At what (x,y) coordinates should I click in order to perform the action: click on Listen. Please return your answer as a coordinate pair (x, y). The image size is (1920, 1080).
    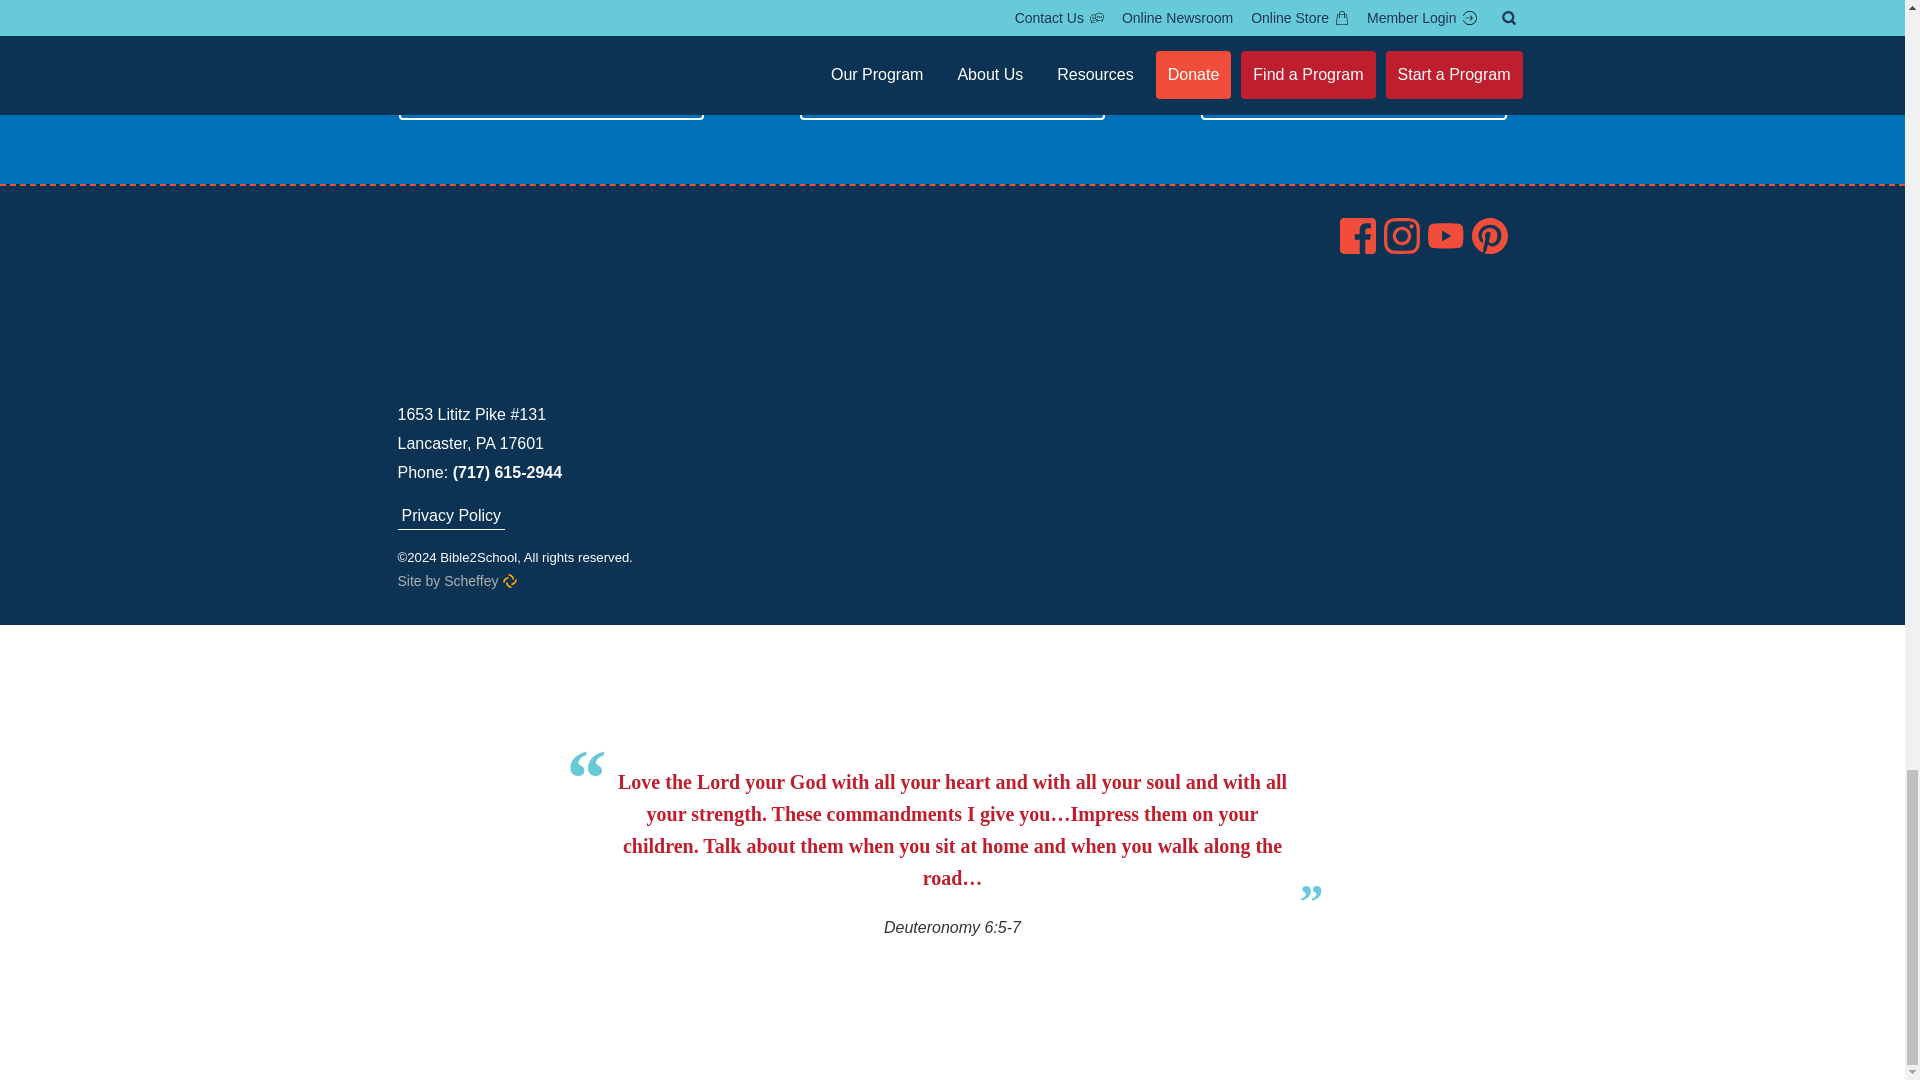
    Looking at the image, I should click on (550, 96).